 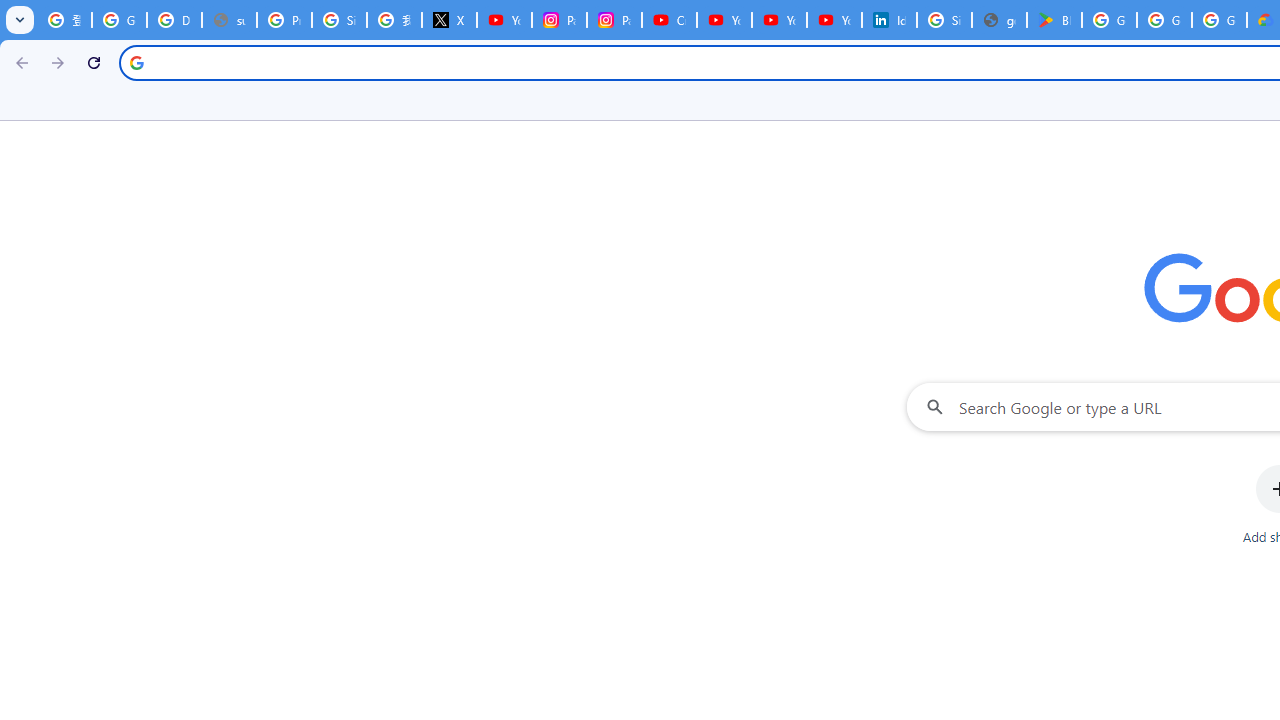 What do you see at coordinates (284, 20) in the screenshot?
I see `Privacy Help Center - Policies Help` at bounding box center [284, 20].